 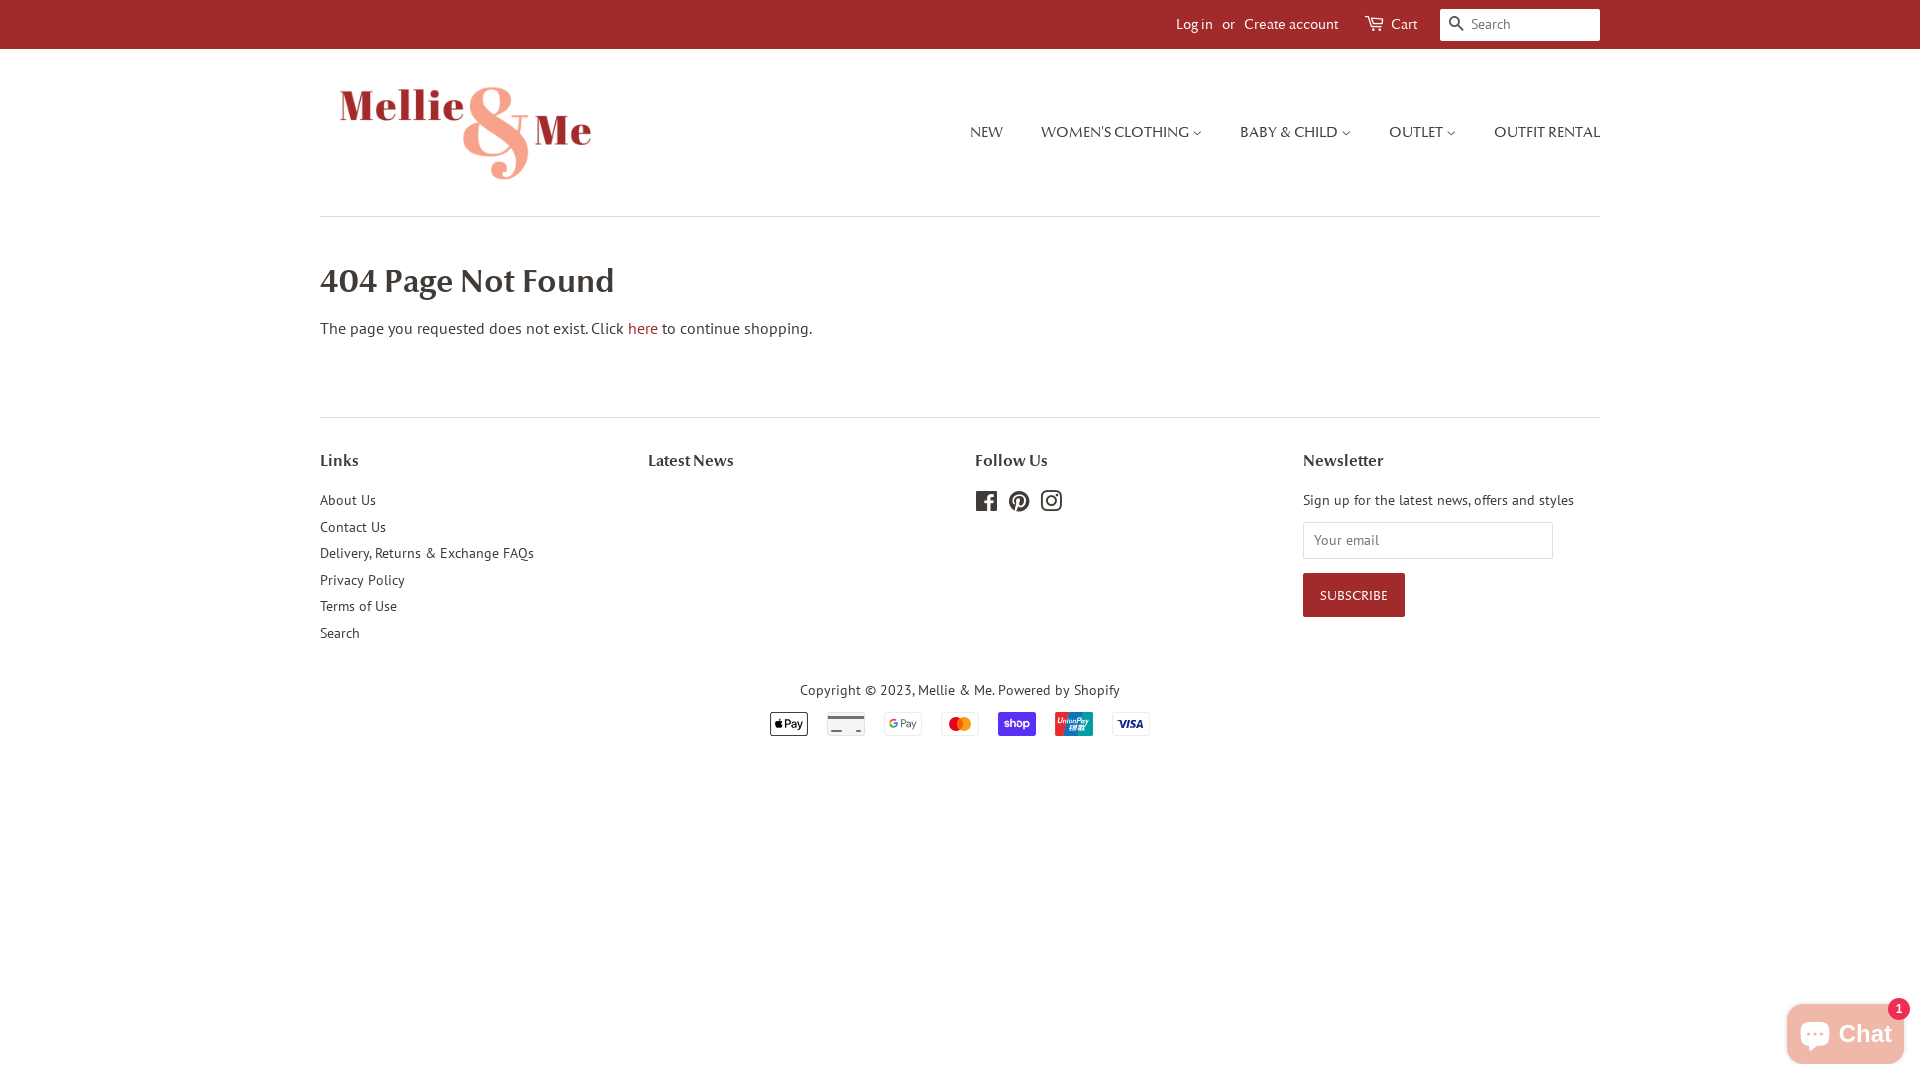 What do you see at coordinates (986, 505) in the screenshot?
I see `Facebook` at bounding box center [986, 505].